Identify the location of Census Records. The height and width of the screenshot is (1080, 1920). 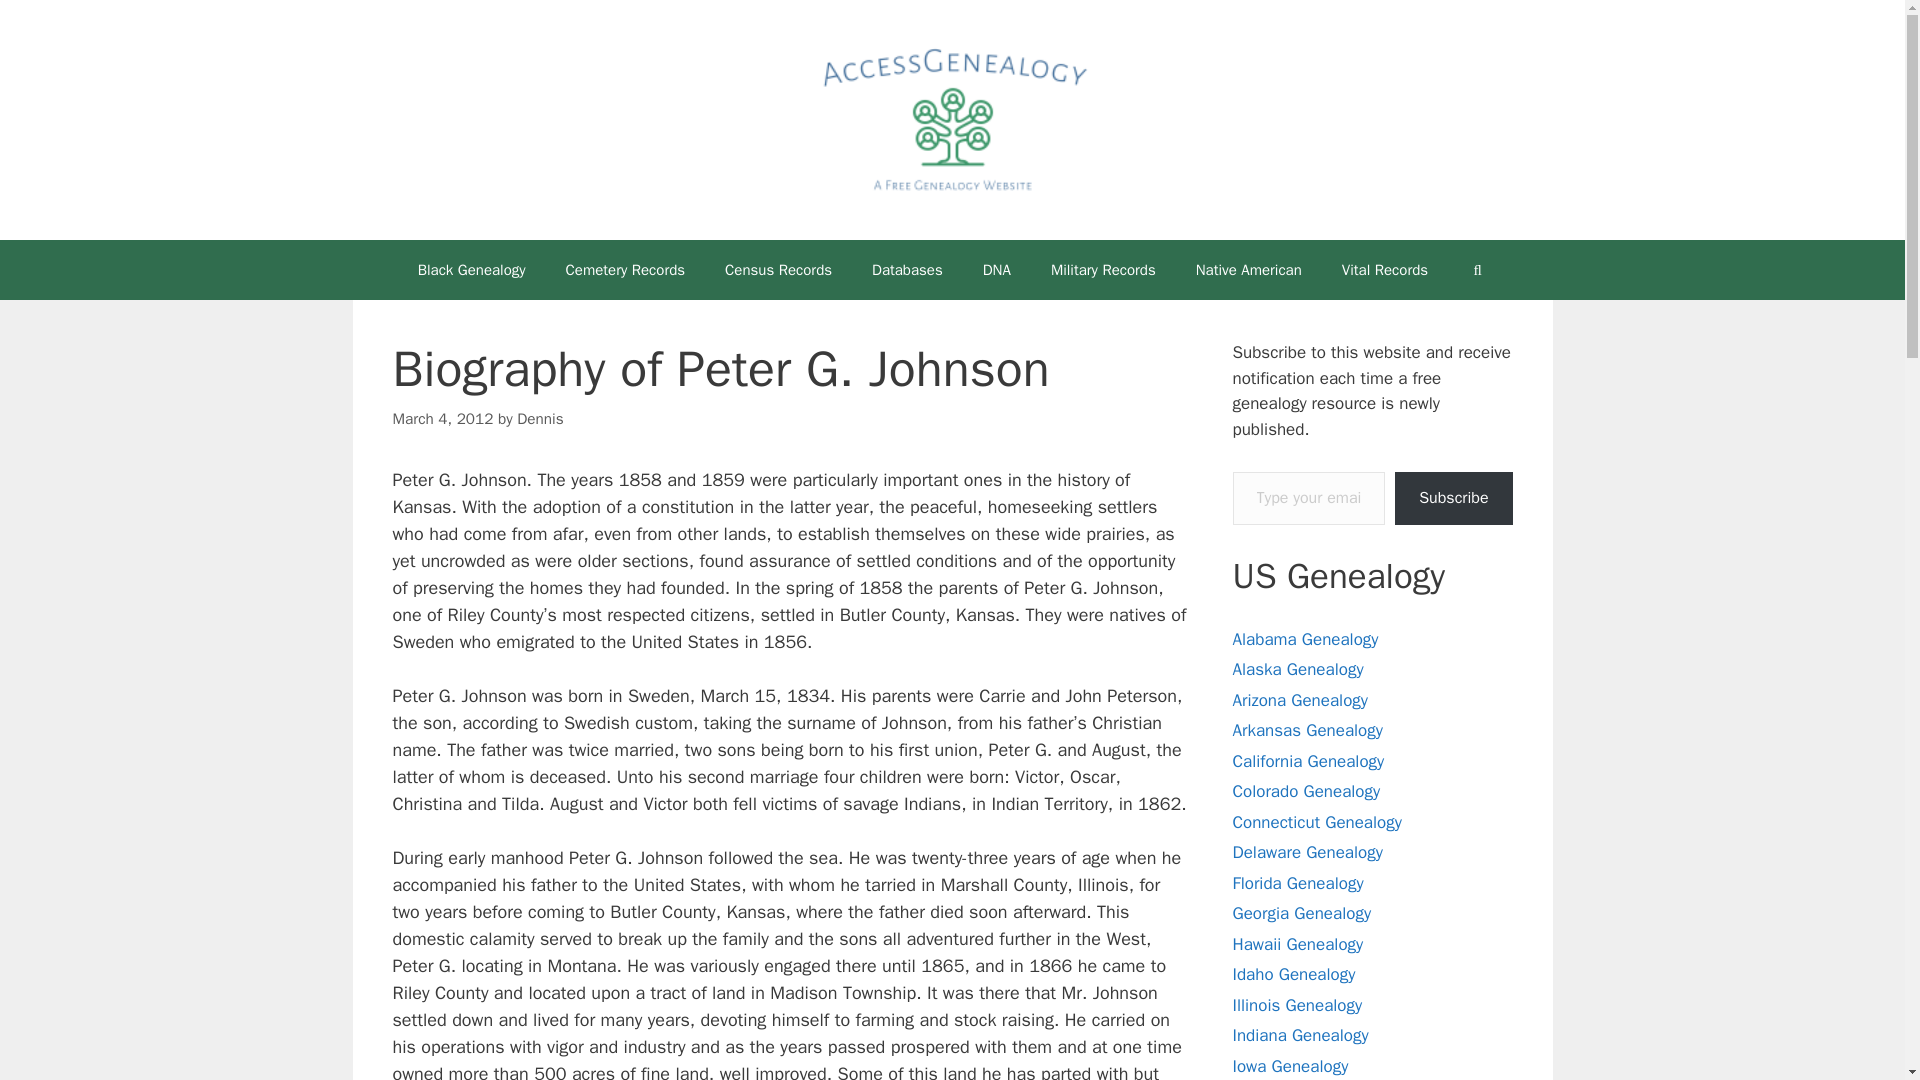
(778, 270).